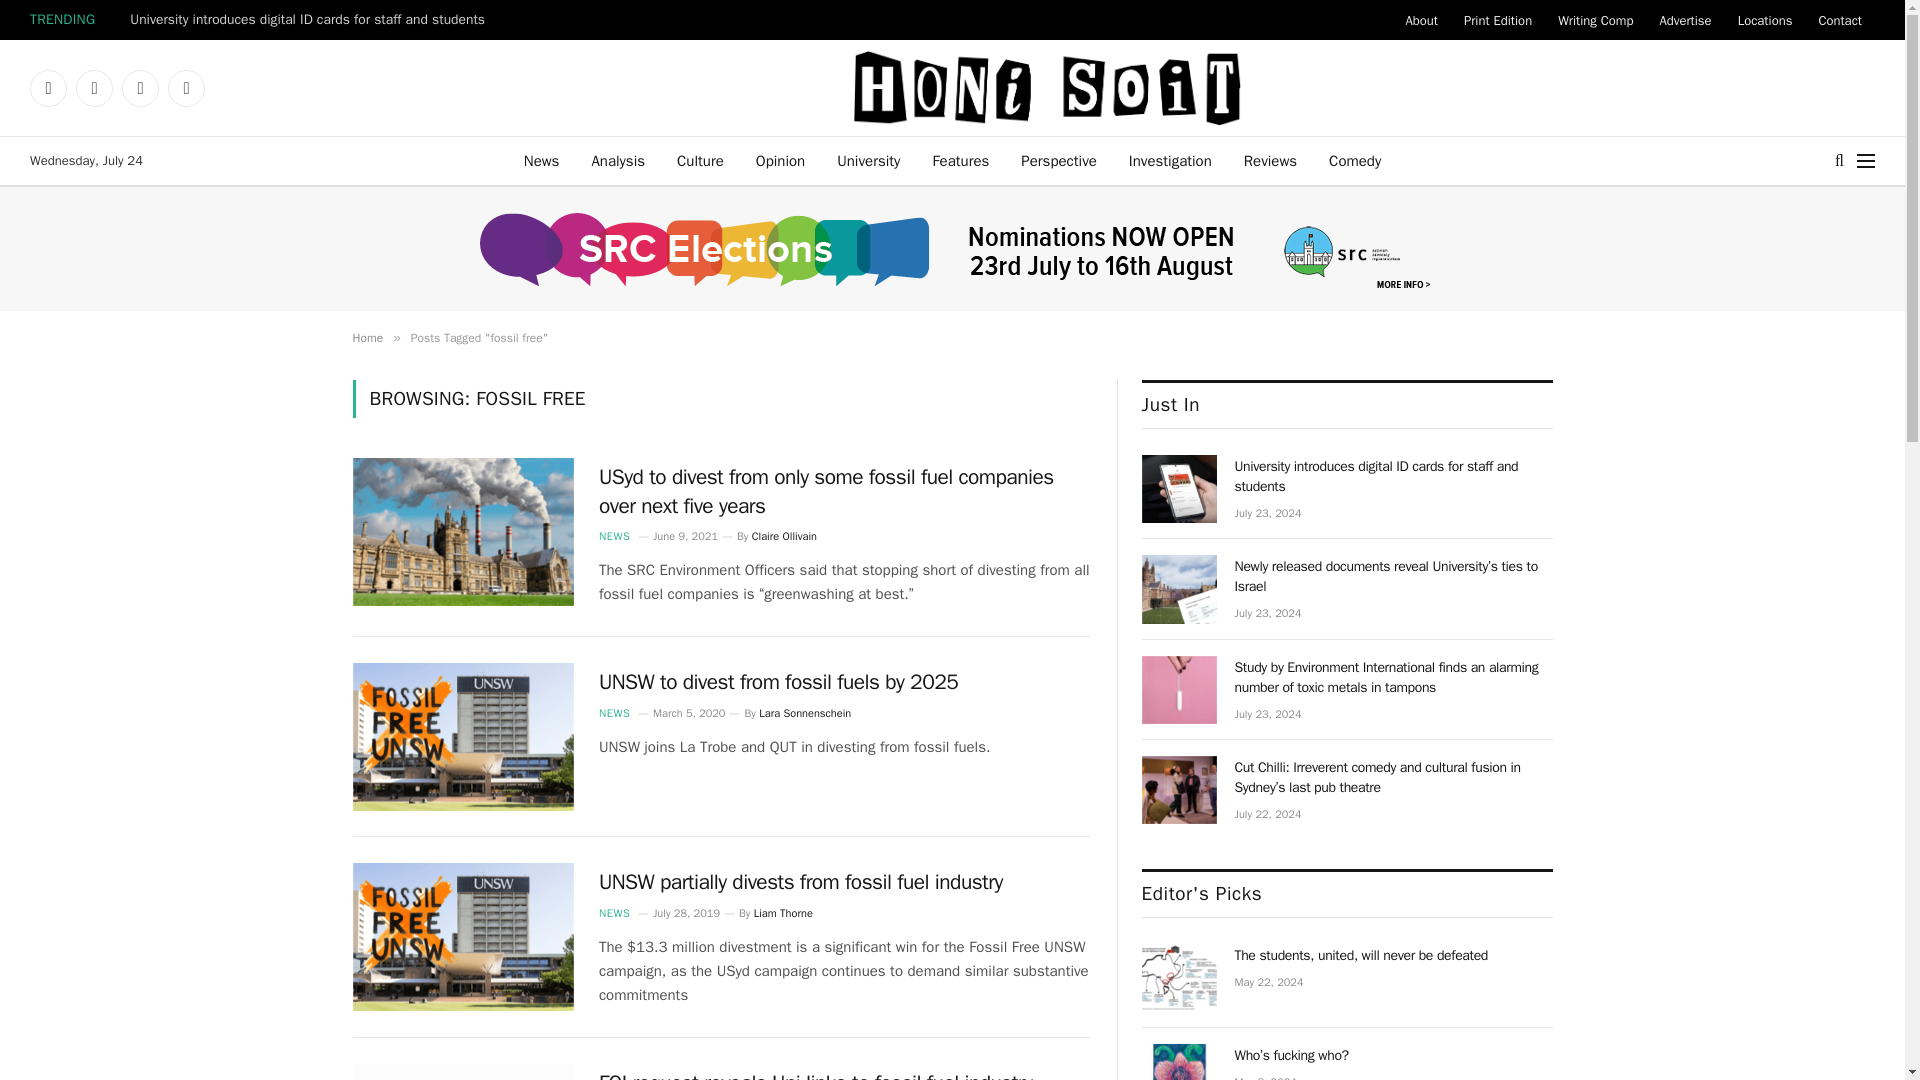 The height and width of the screenshot is (1080, 1920). Describe the element at coordinates (1595, 20) in the screenshot. I see `Writing Comp` at that location.